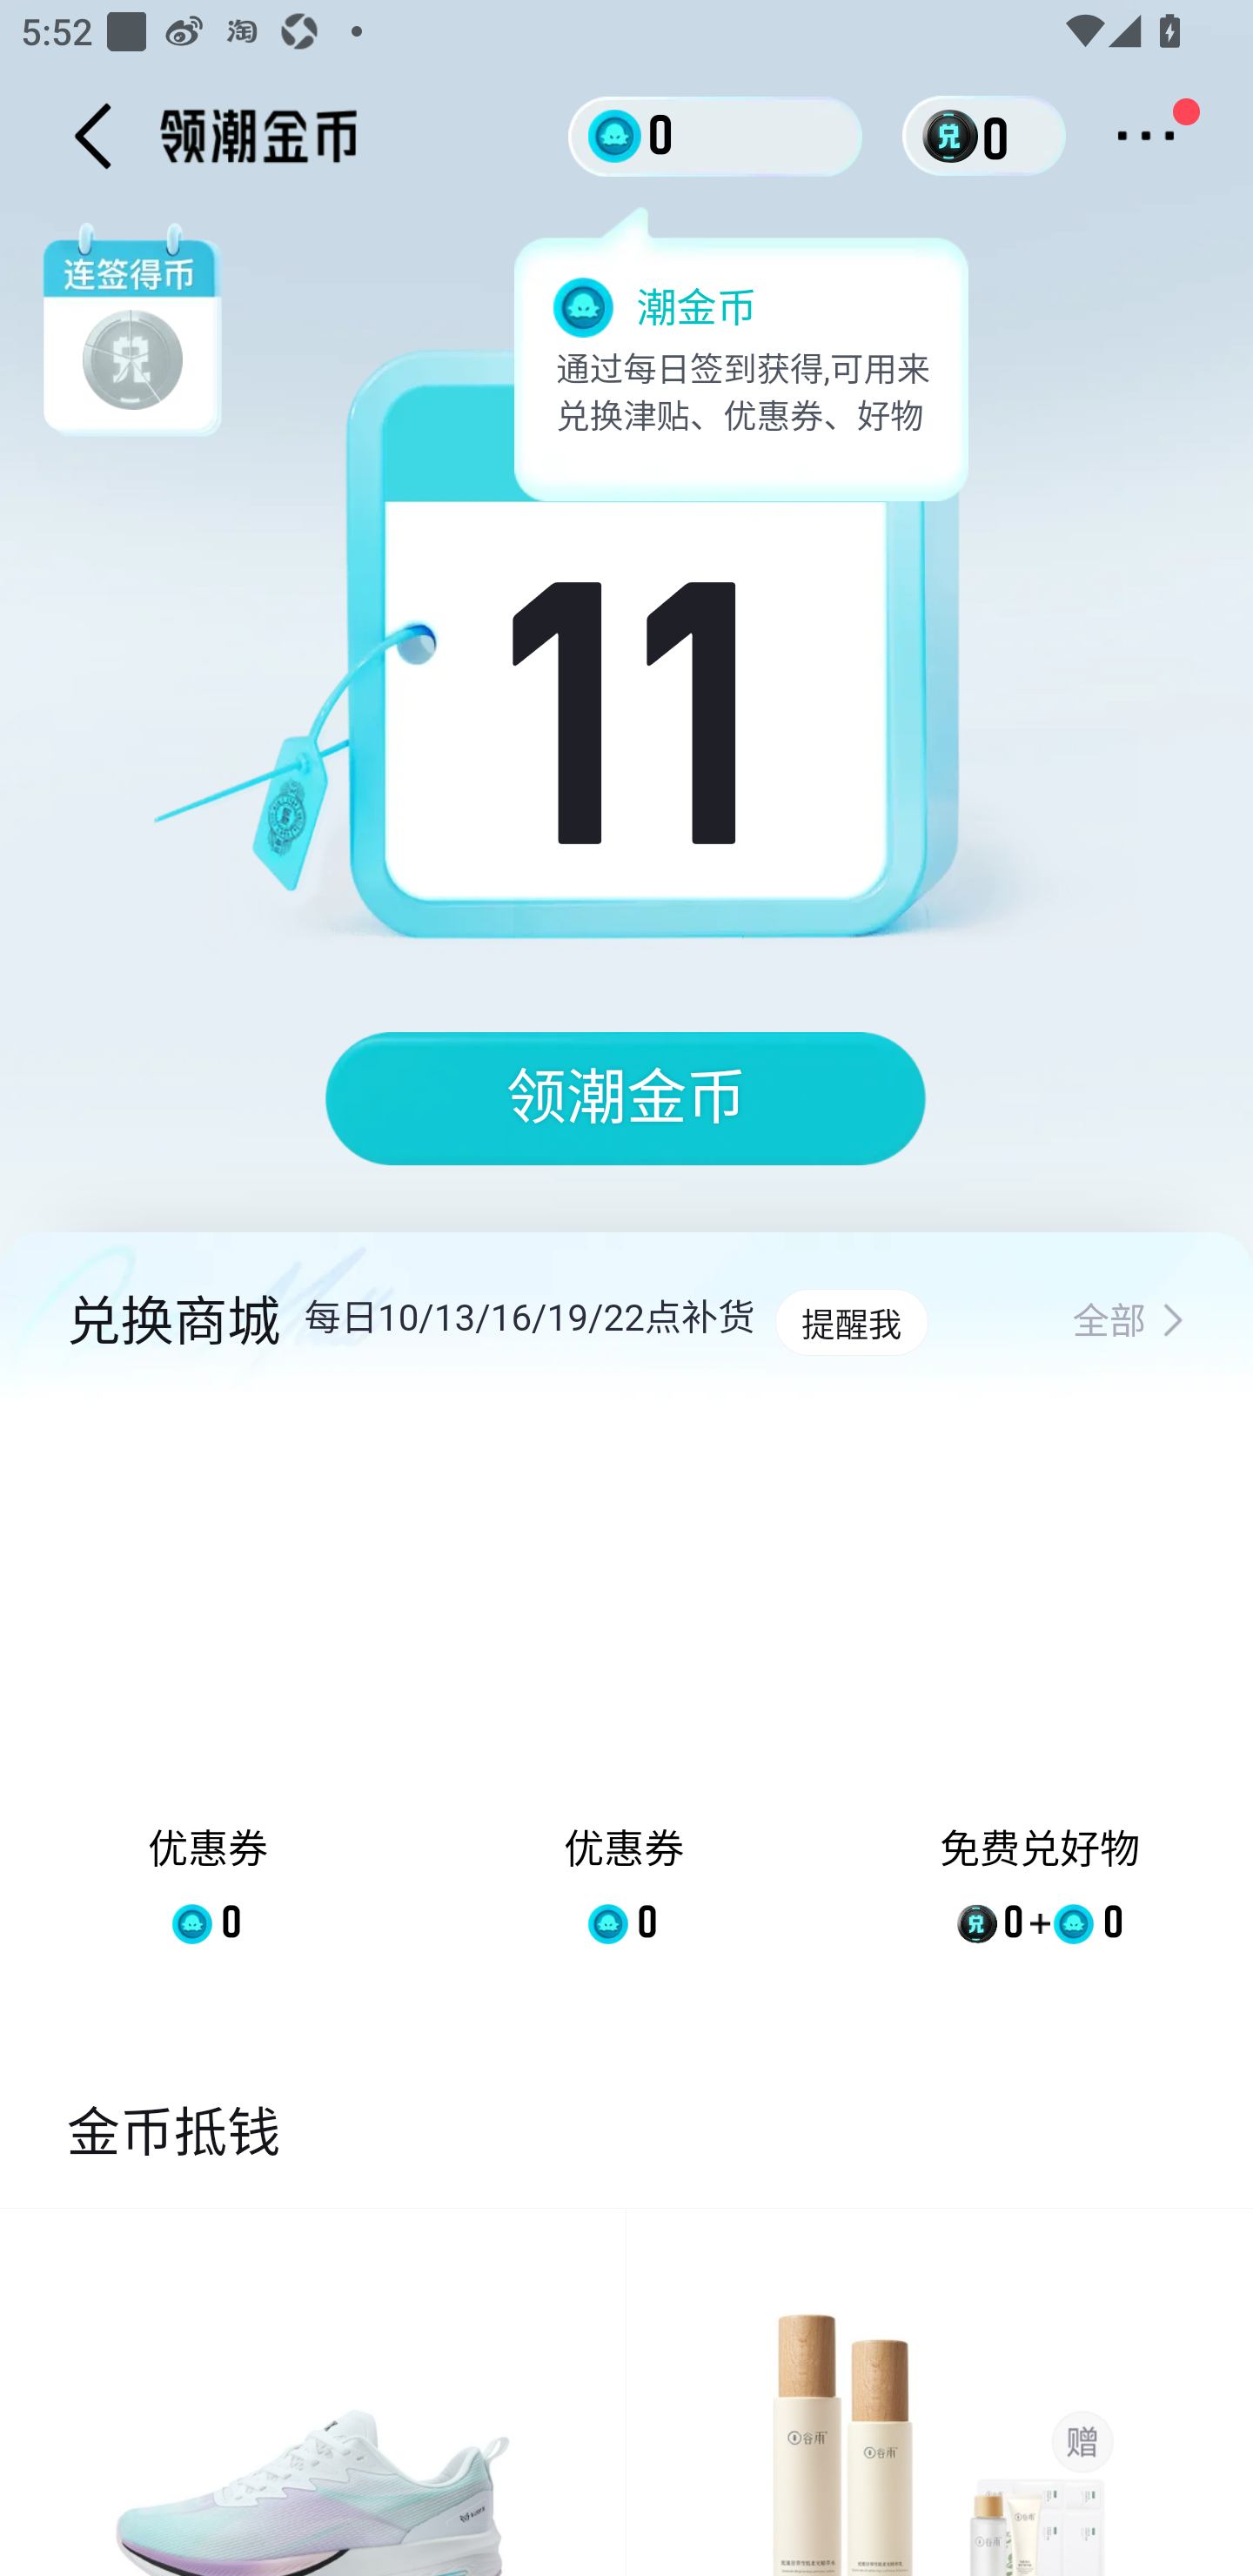  I want to click on 0, so click(715, 135).